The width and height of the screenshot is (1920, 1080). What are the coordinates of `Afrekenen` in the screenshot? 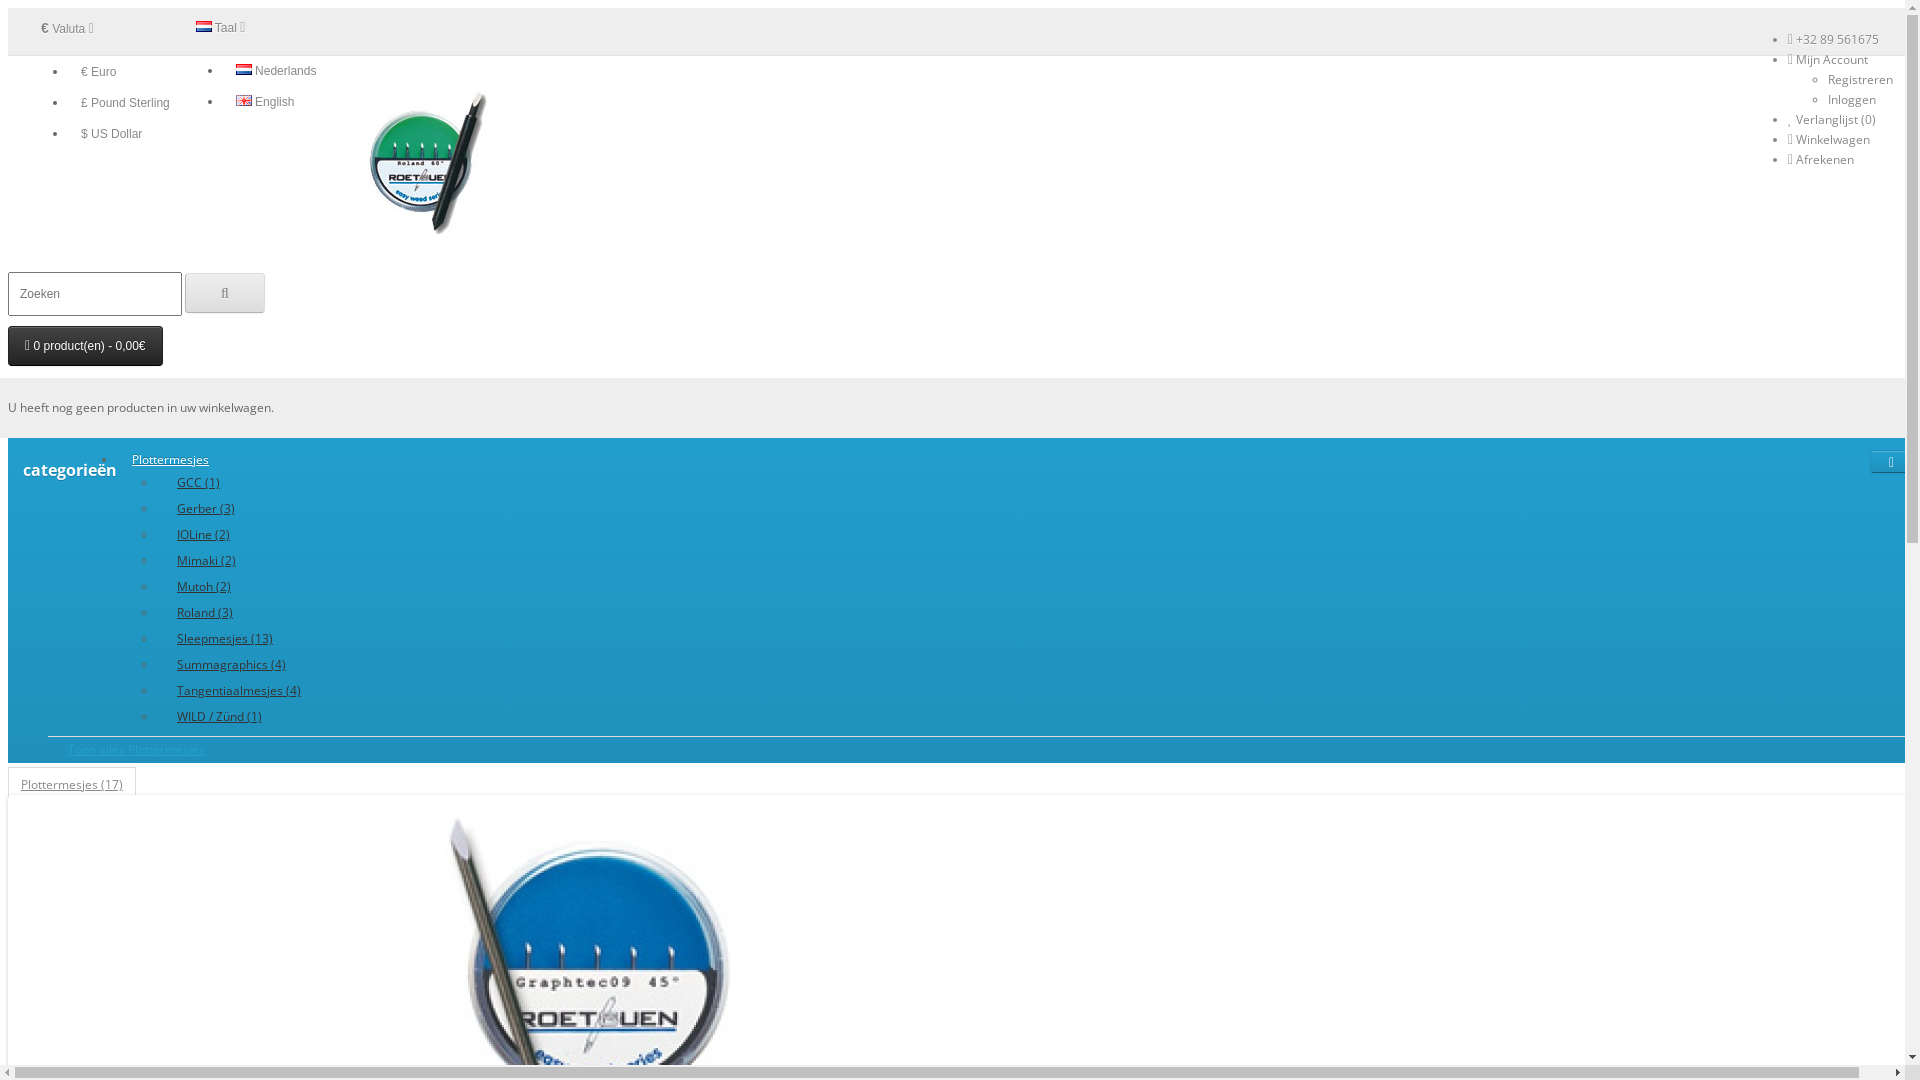 It's located at (1821, 160).